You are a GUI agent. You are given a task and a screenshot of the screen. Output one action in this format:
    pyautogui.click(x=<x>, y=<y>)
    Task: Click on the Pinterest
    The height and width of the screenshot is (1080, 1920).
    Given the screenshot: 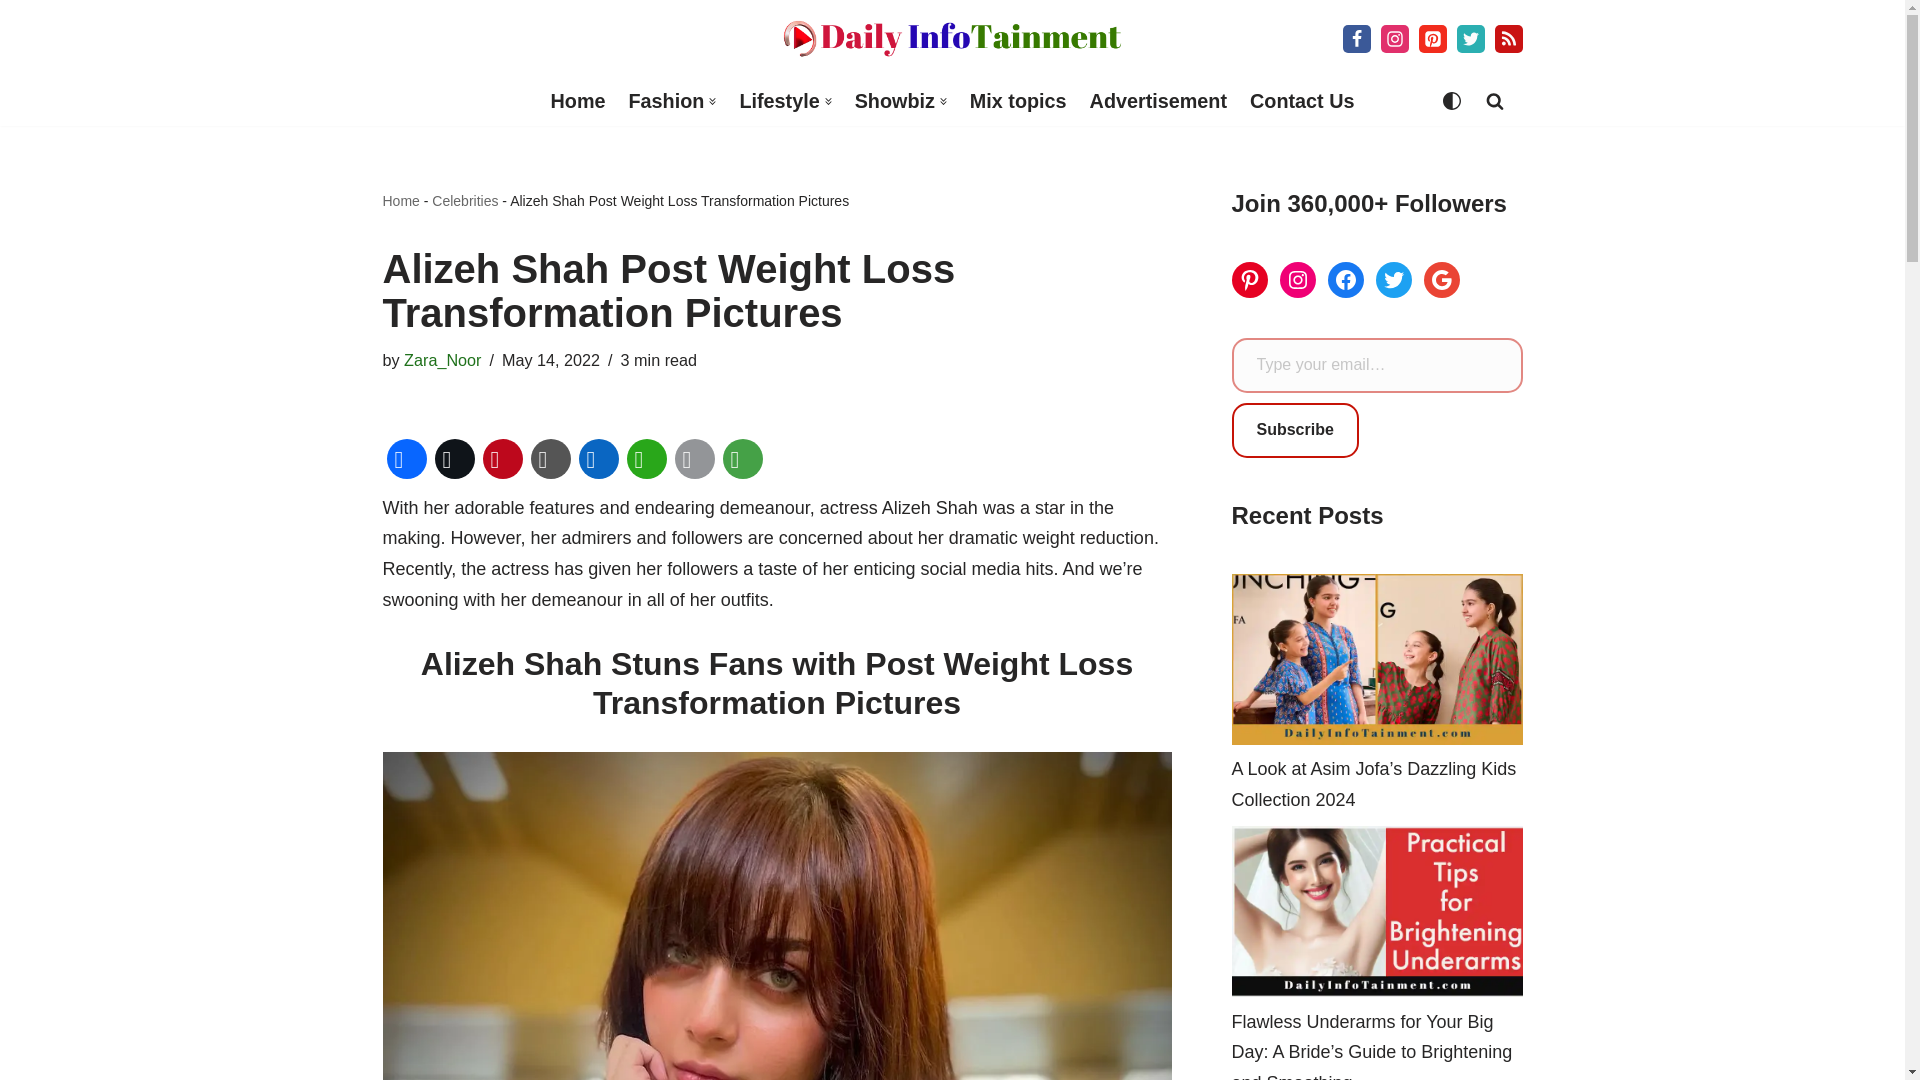 What is the action you would take?
    pyautogui.click(x=502, y=458)
    